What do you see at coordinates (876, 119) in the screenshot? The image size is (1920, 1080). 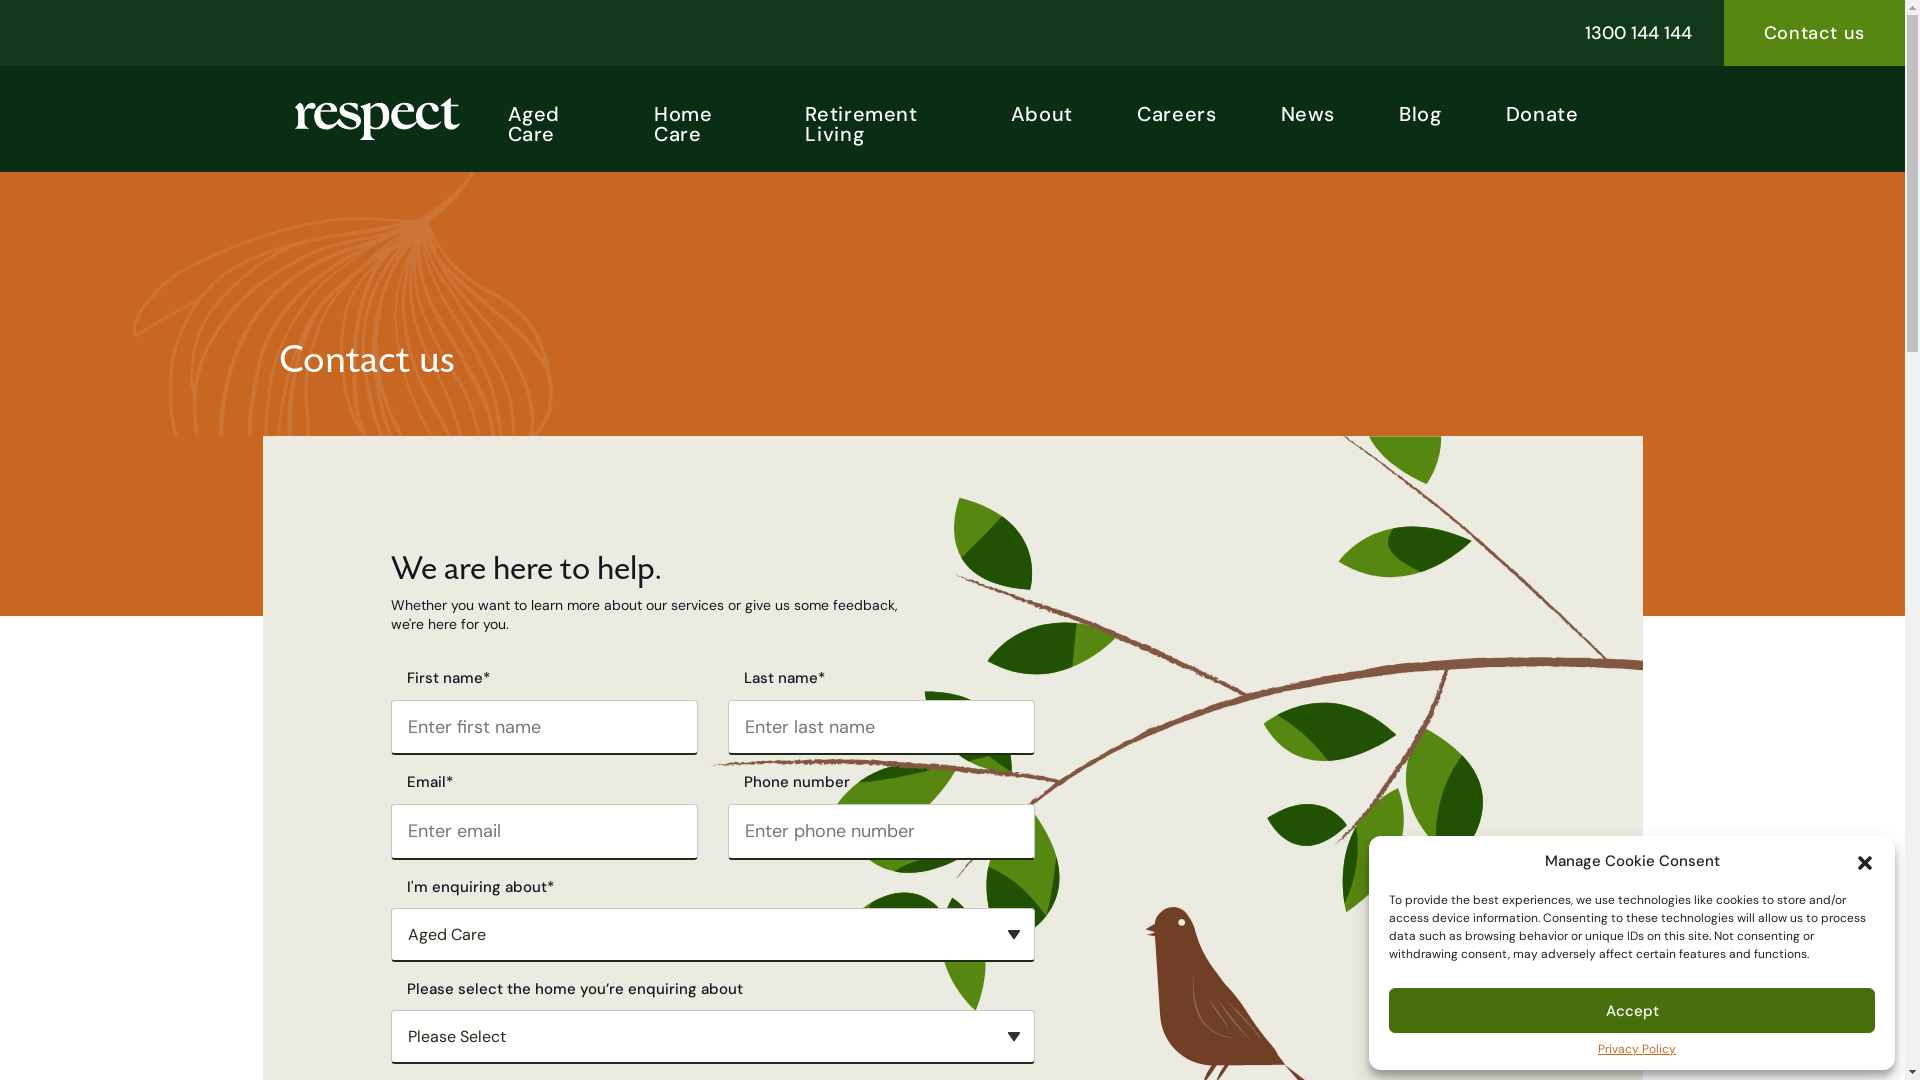 I see `Retirement Living` at bounding box center [876, 119].